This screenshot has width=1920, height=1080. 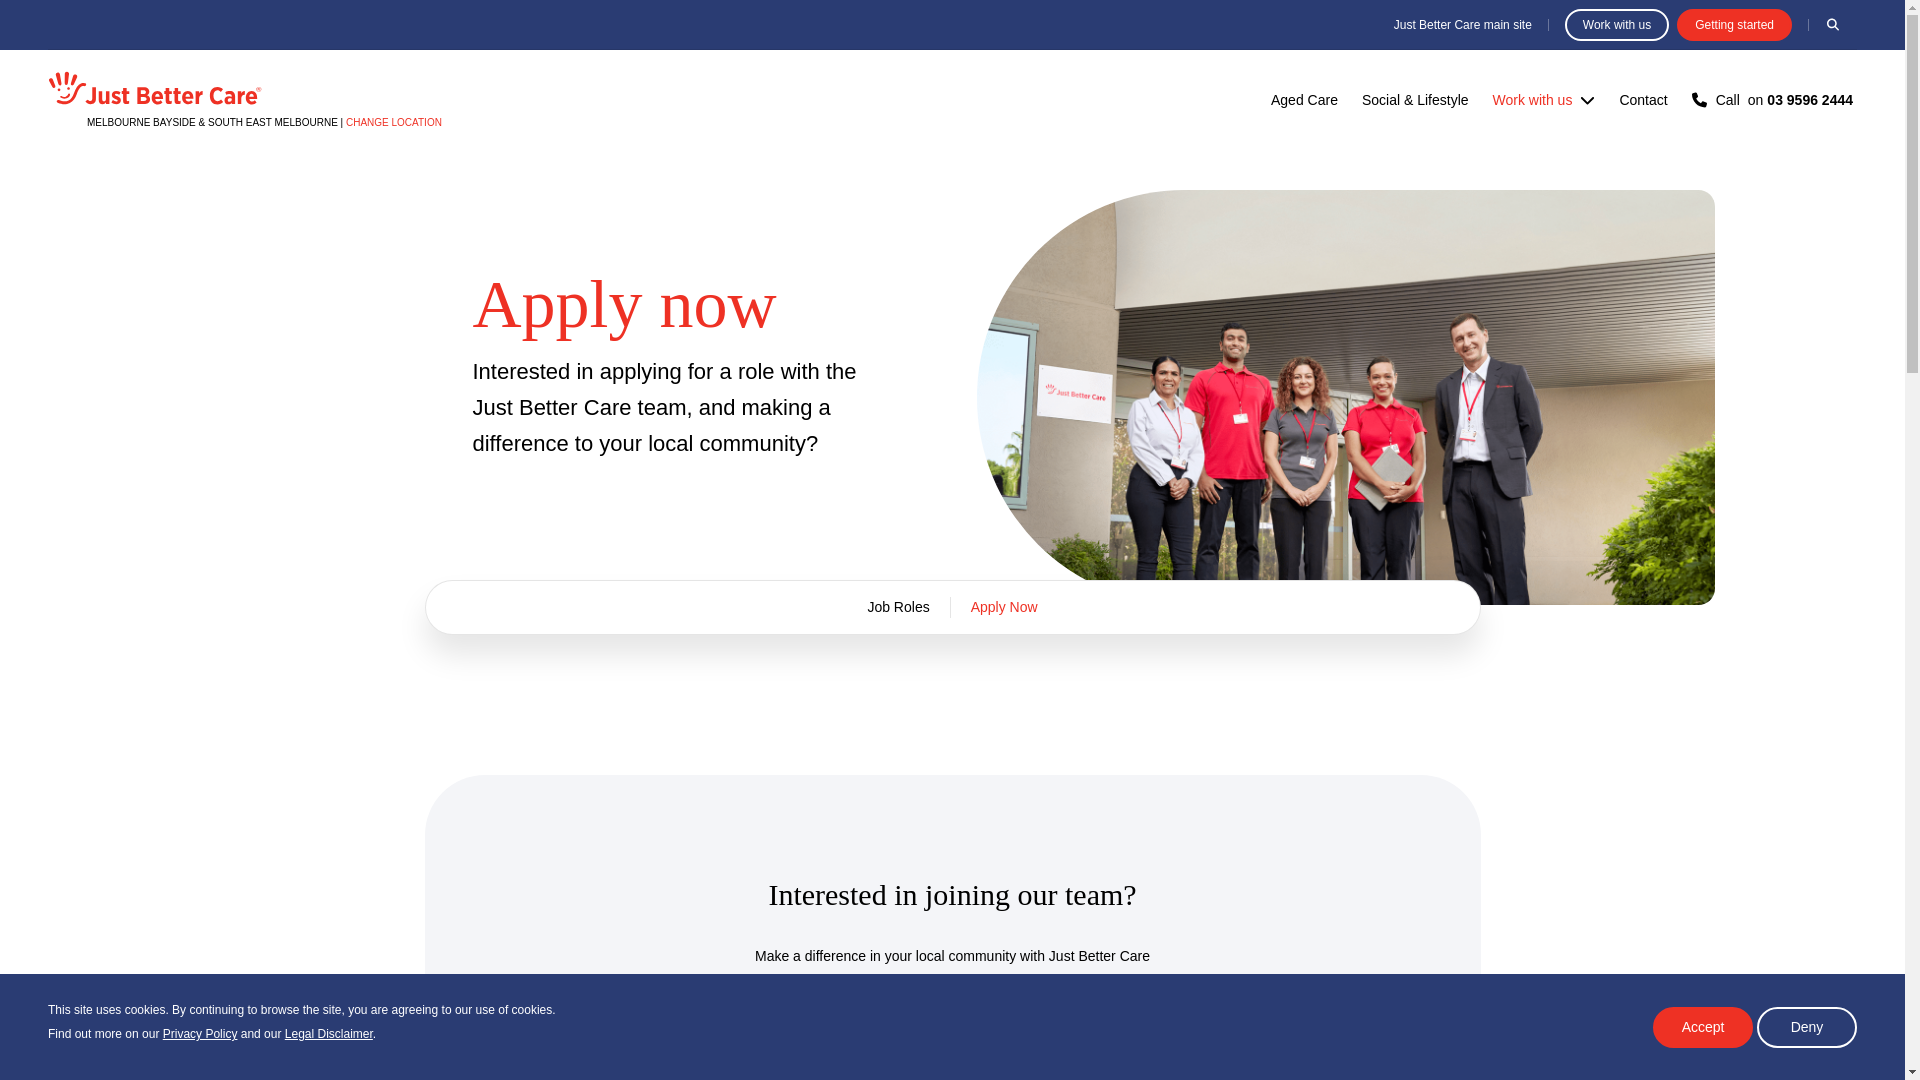 I want to click on CHANGE LOCATION, so click(x=1832, y=23).